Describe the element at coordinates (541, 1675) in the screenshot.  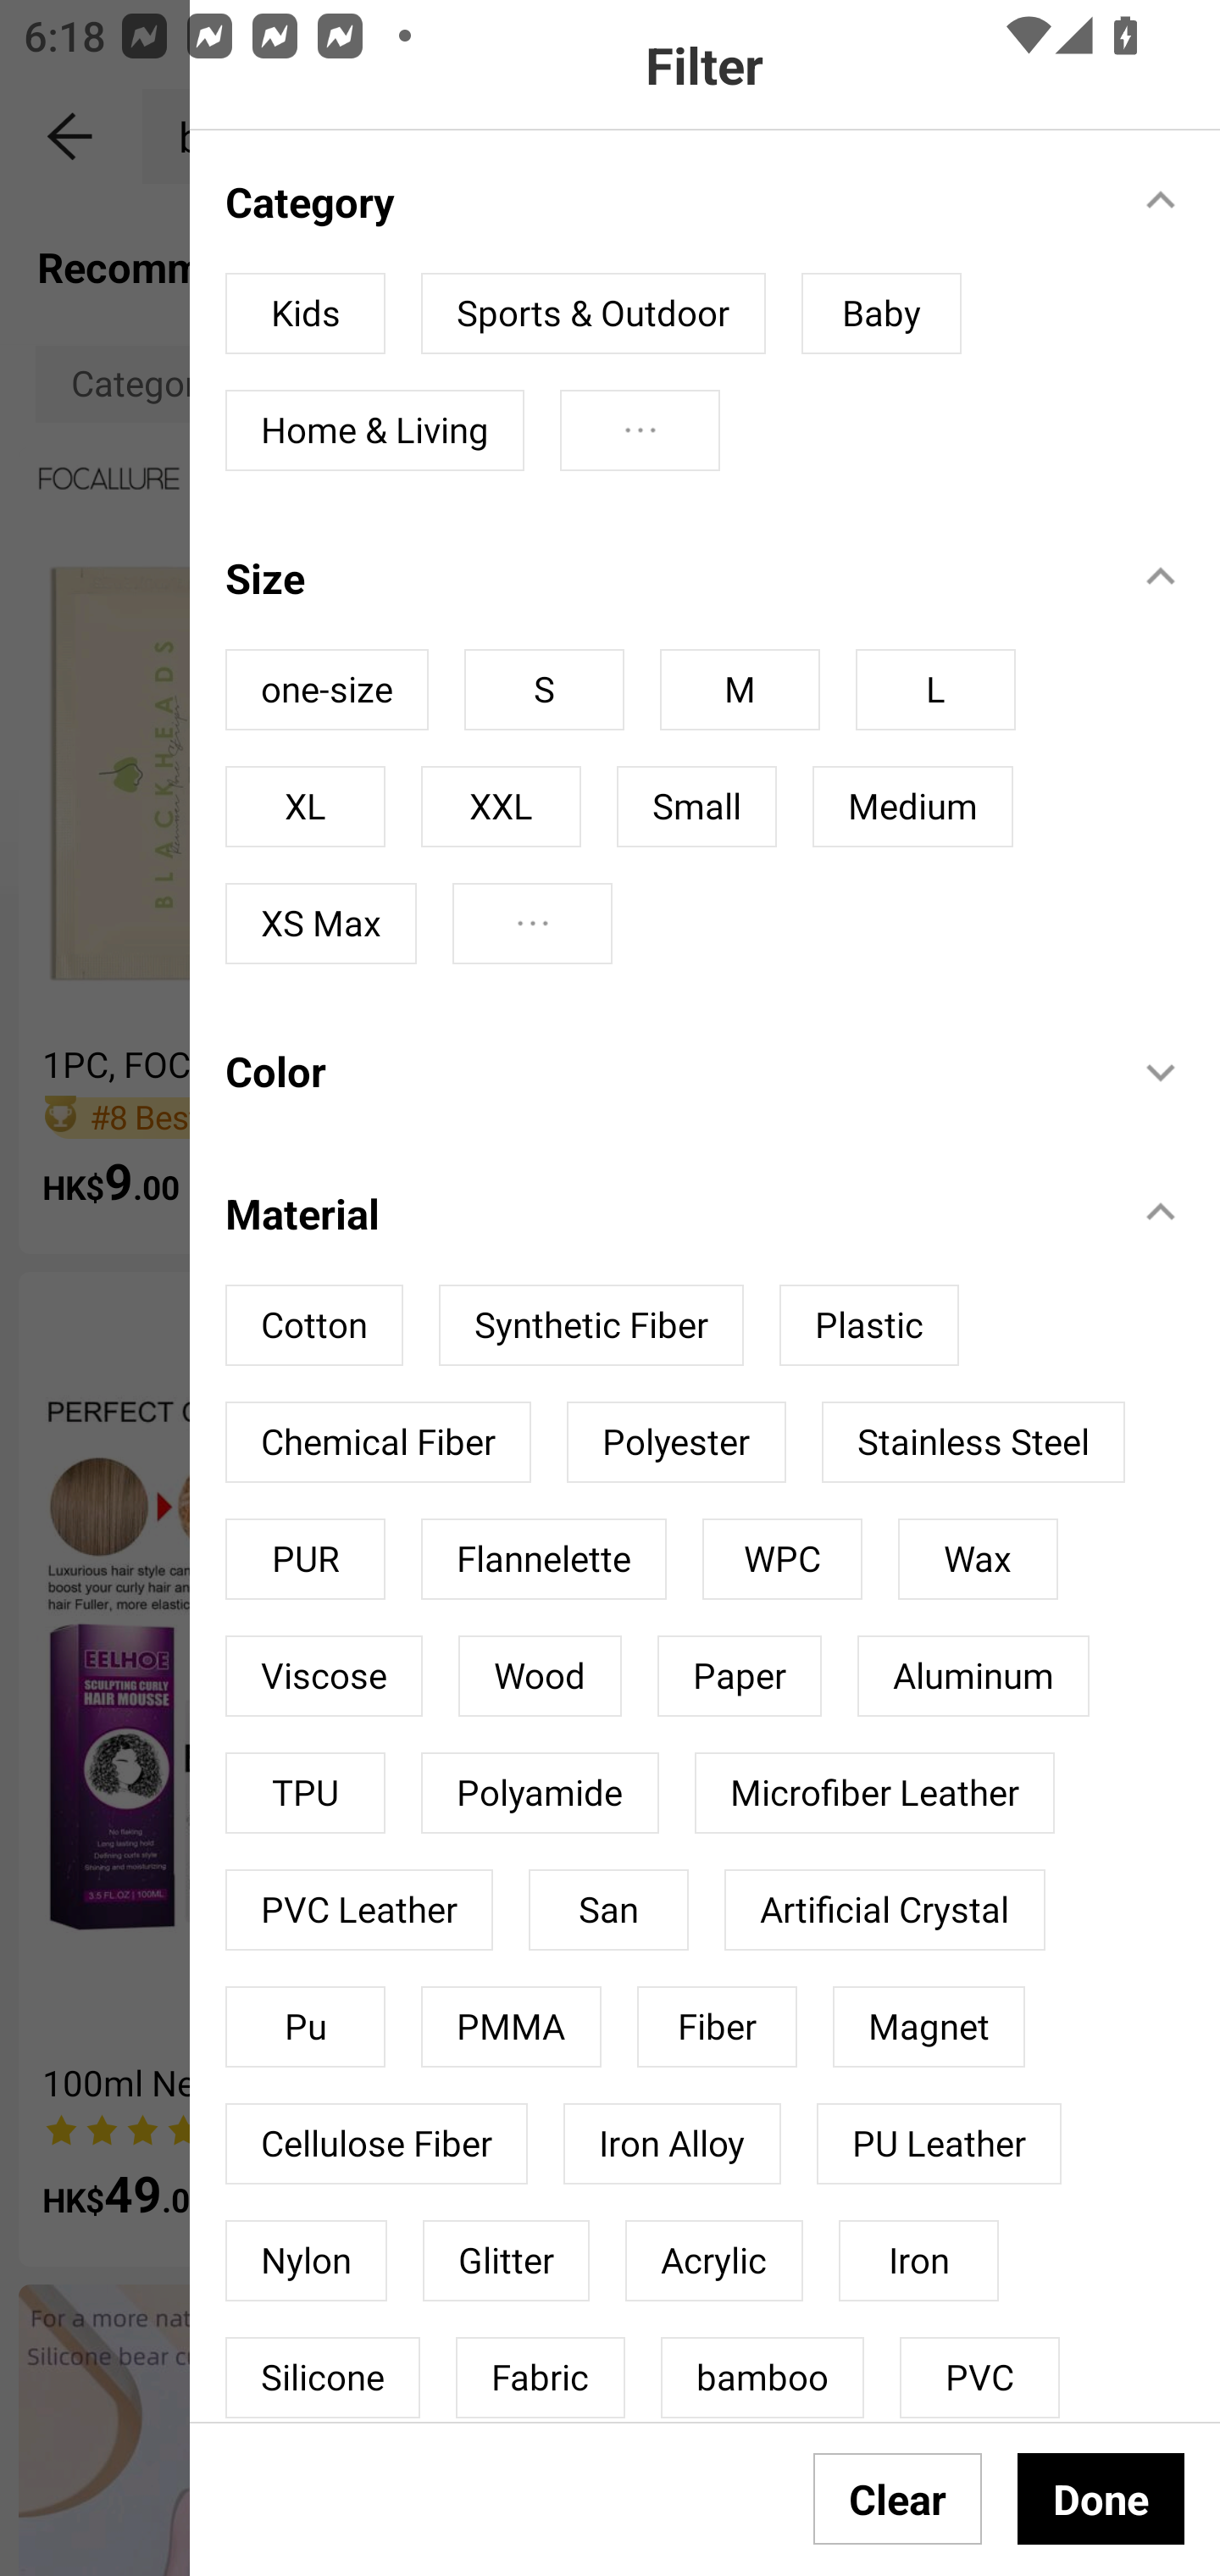
I see `Wood` at that location.